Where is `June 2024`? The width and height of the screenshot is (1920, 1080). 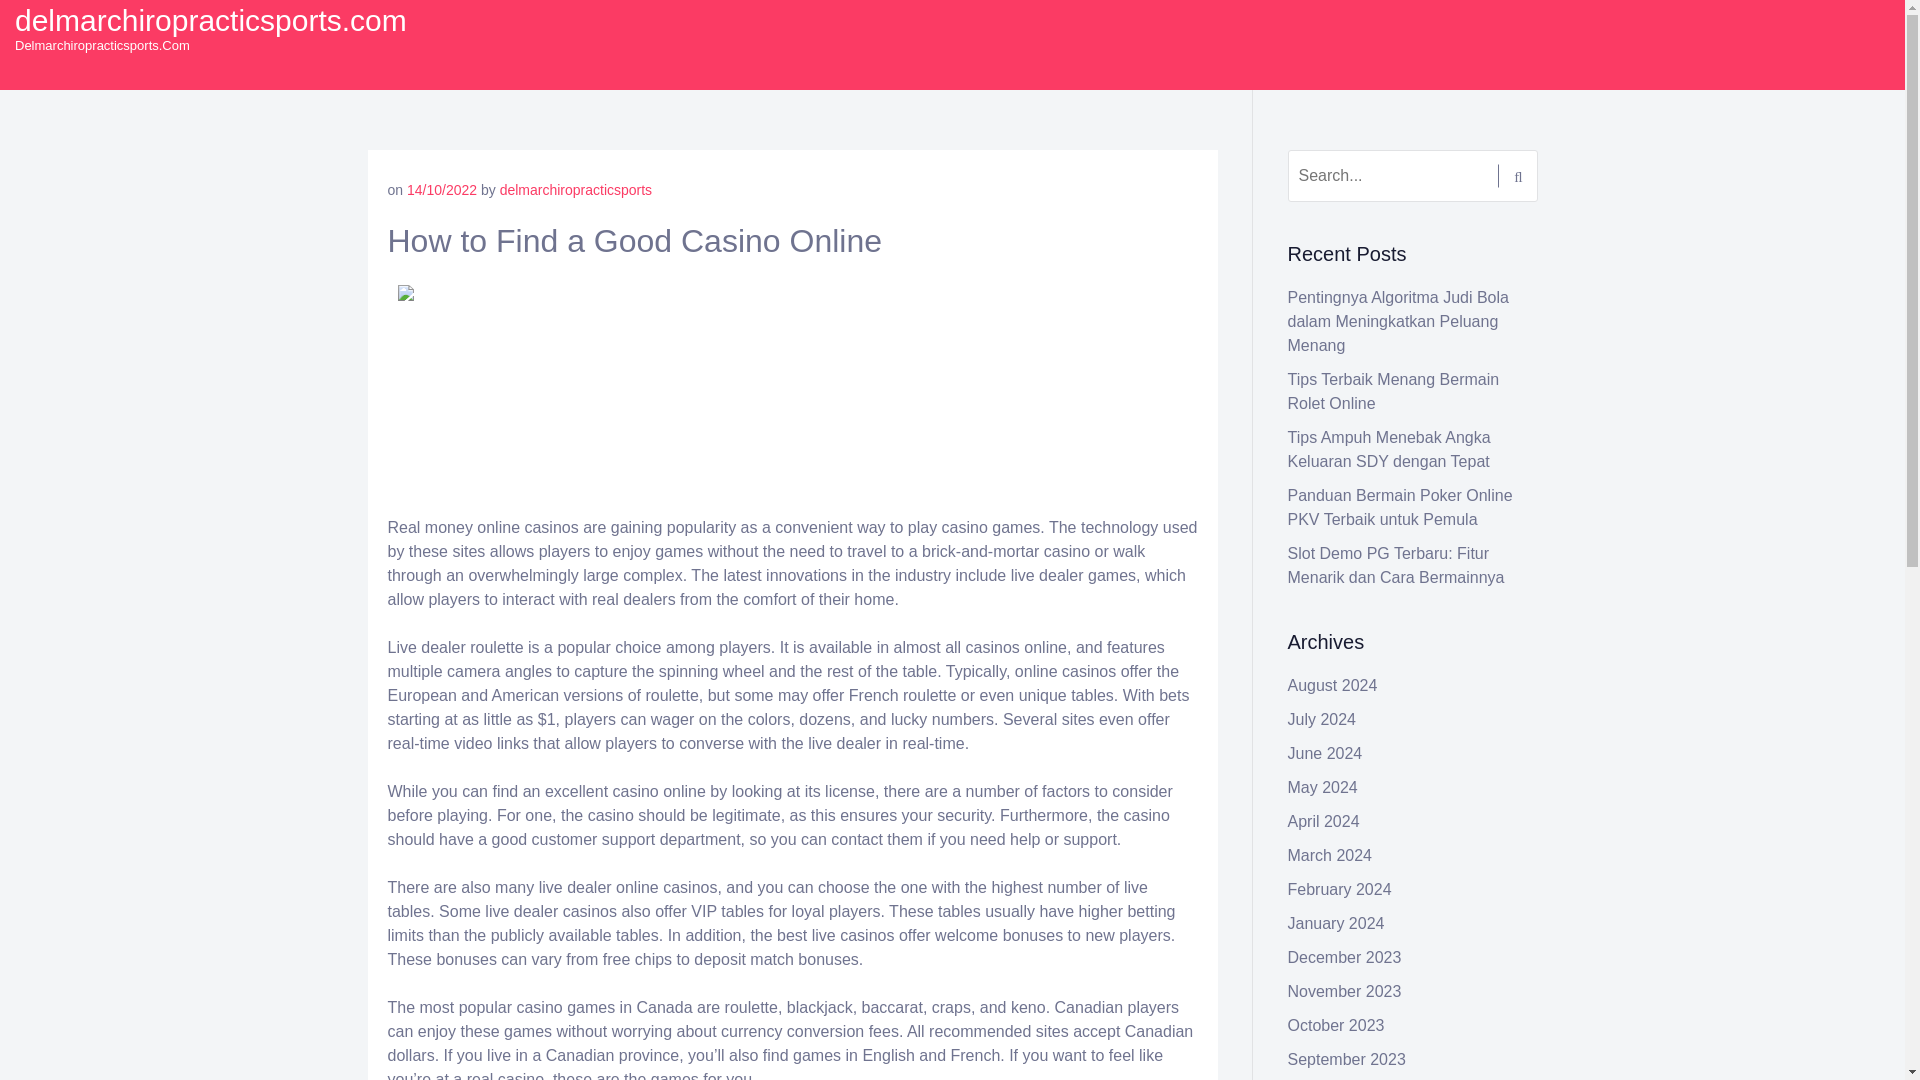 June 2024 is located at coordinates (1326, 754).